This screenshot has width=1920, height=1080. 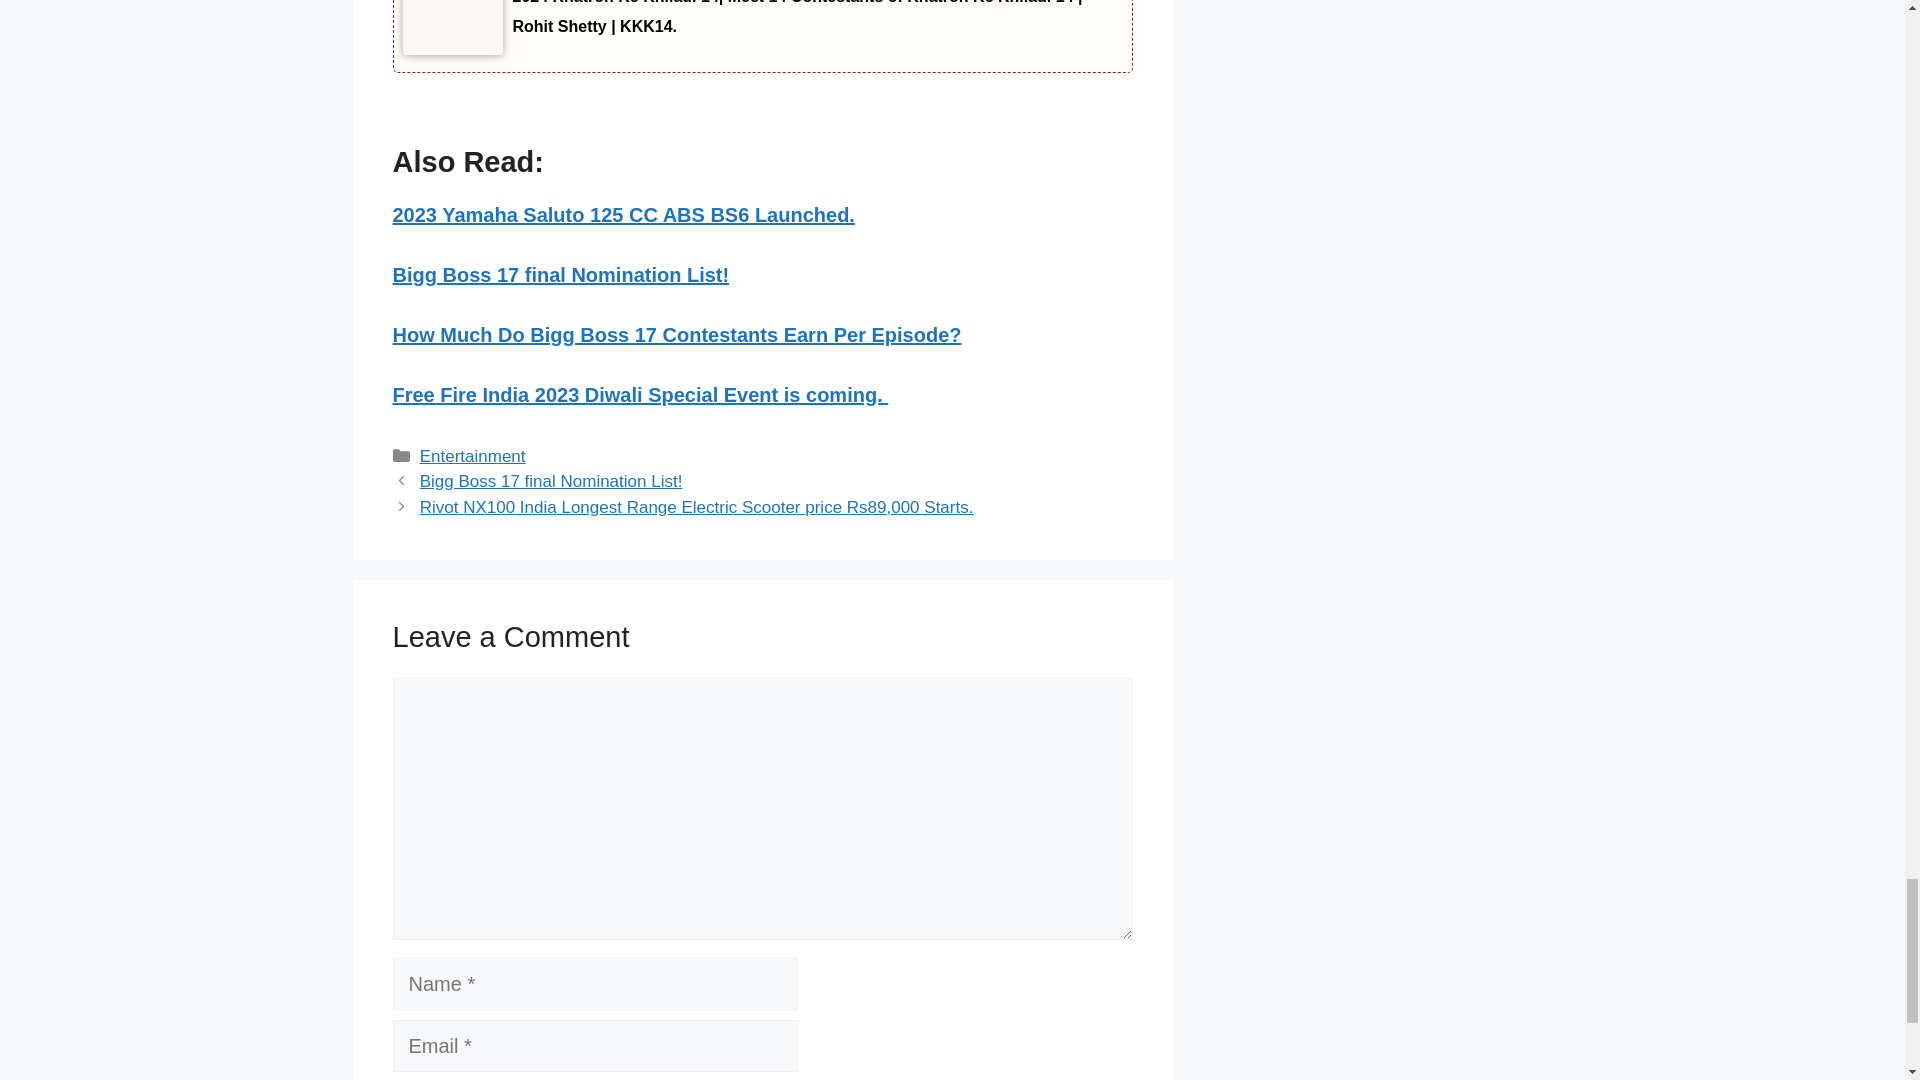 I want to click on How Much Do Bigg Boss 17 Contestants Earn Per Episode?, so click(x=676, y=334).